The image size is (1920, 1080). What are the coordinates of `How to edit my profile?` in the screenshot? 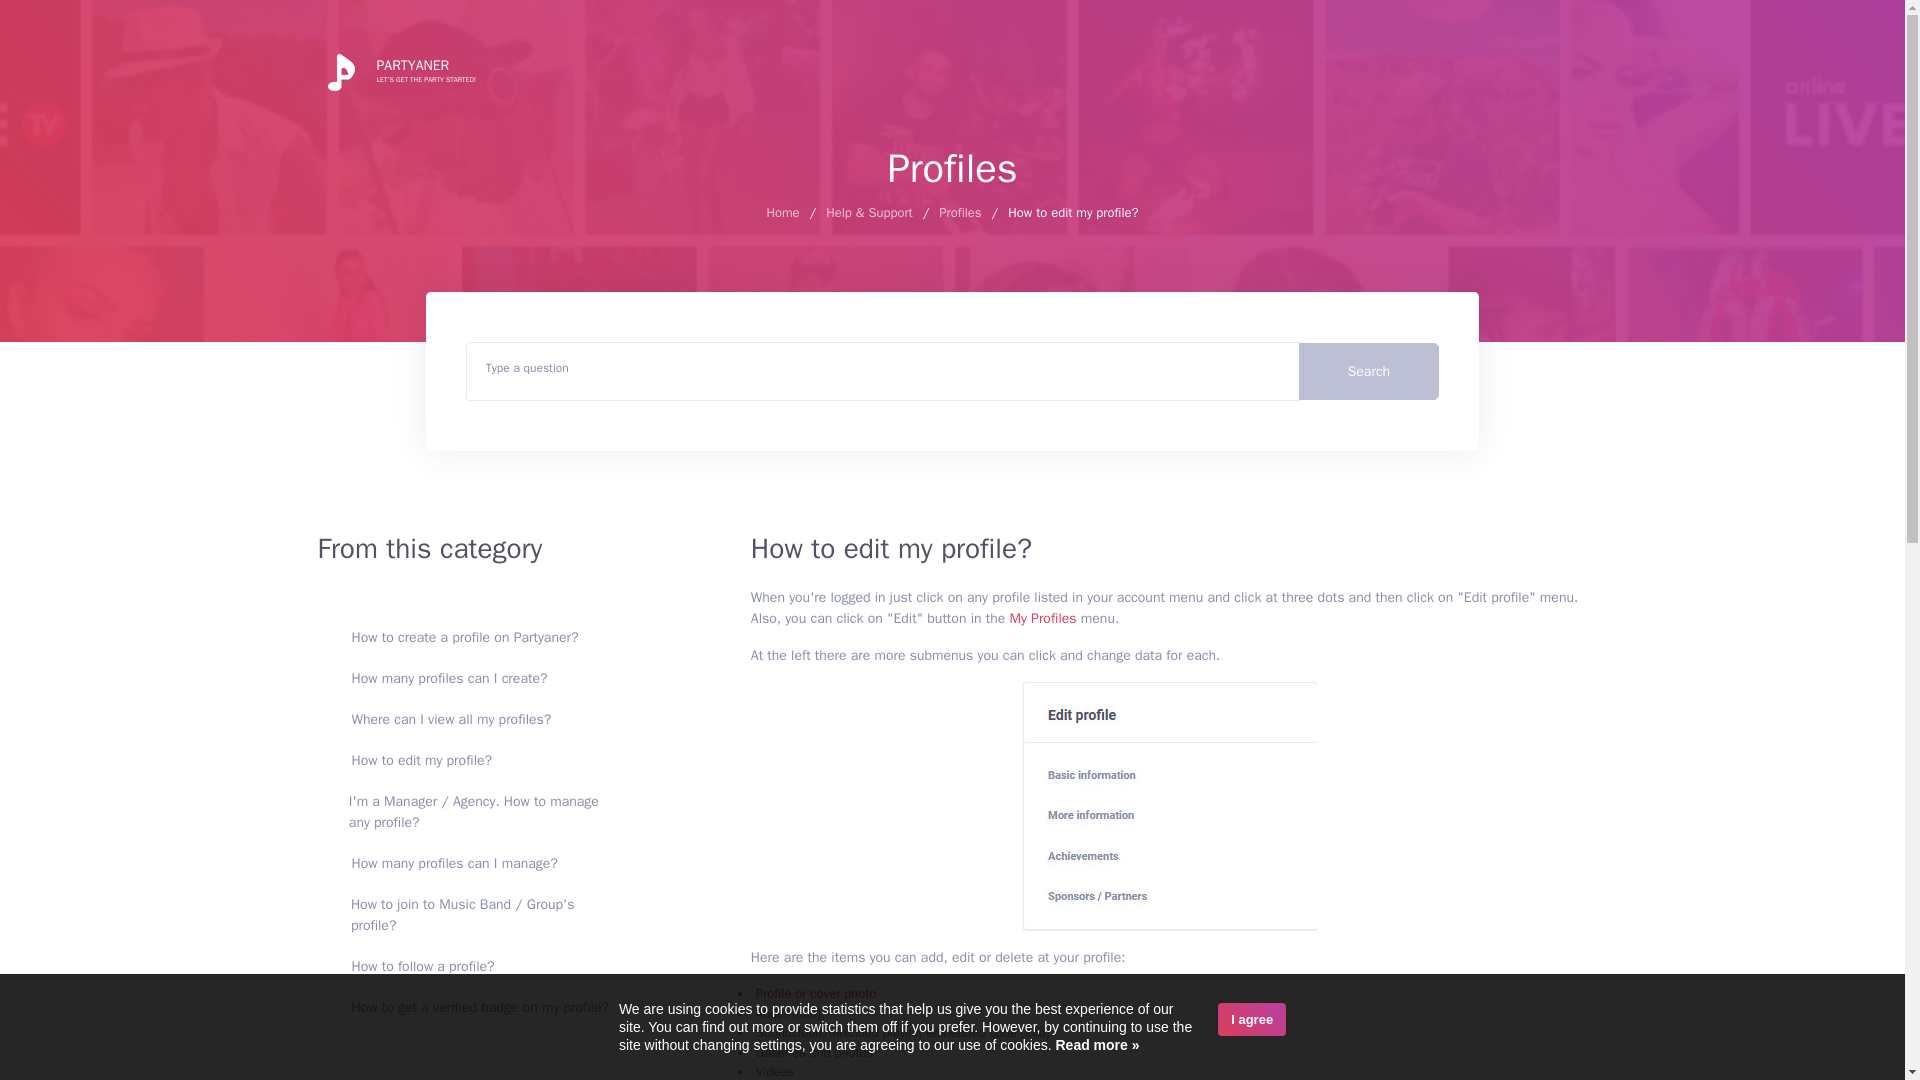 It's located at (452, 719).